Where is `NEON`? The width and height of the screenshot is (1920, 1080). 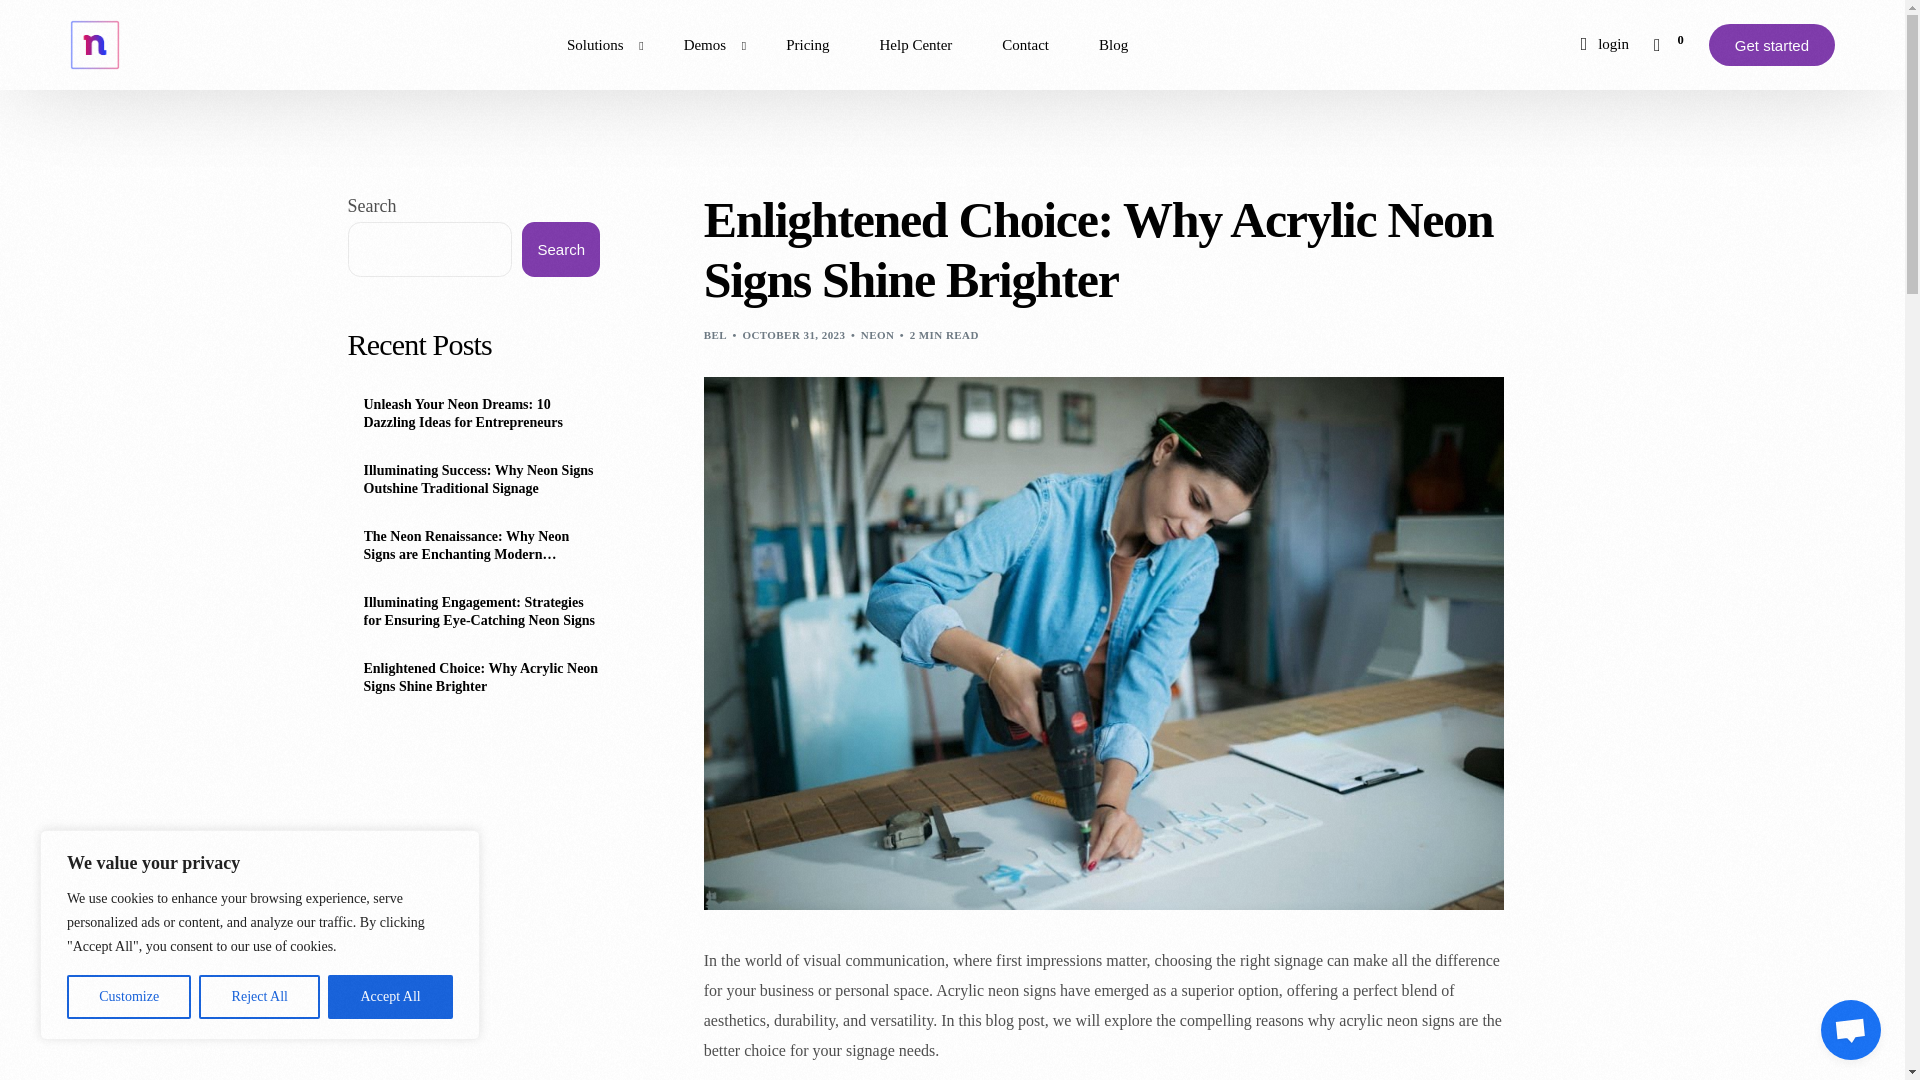 NEON is located at coordinates (877, 335).